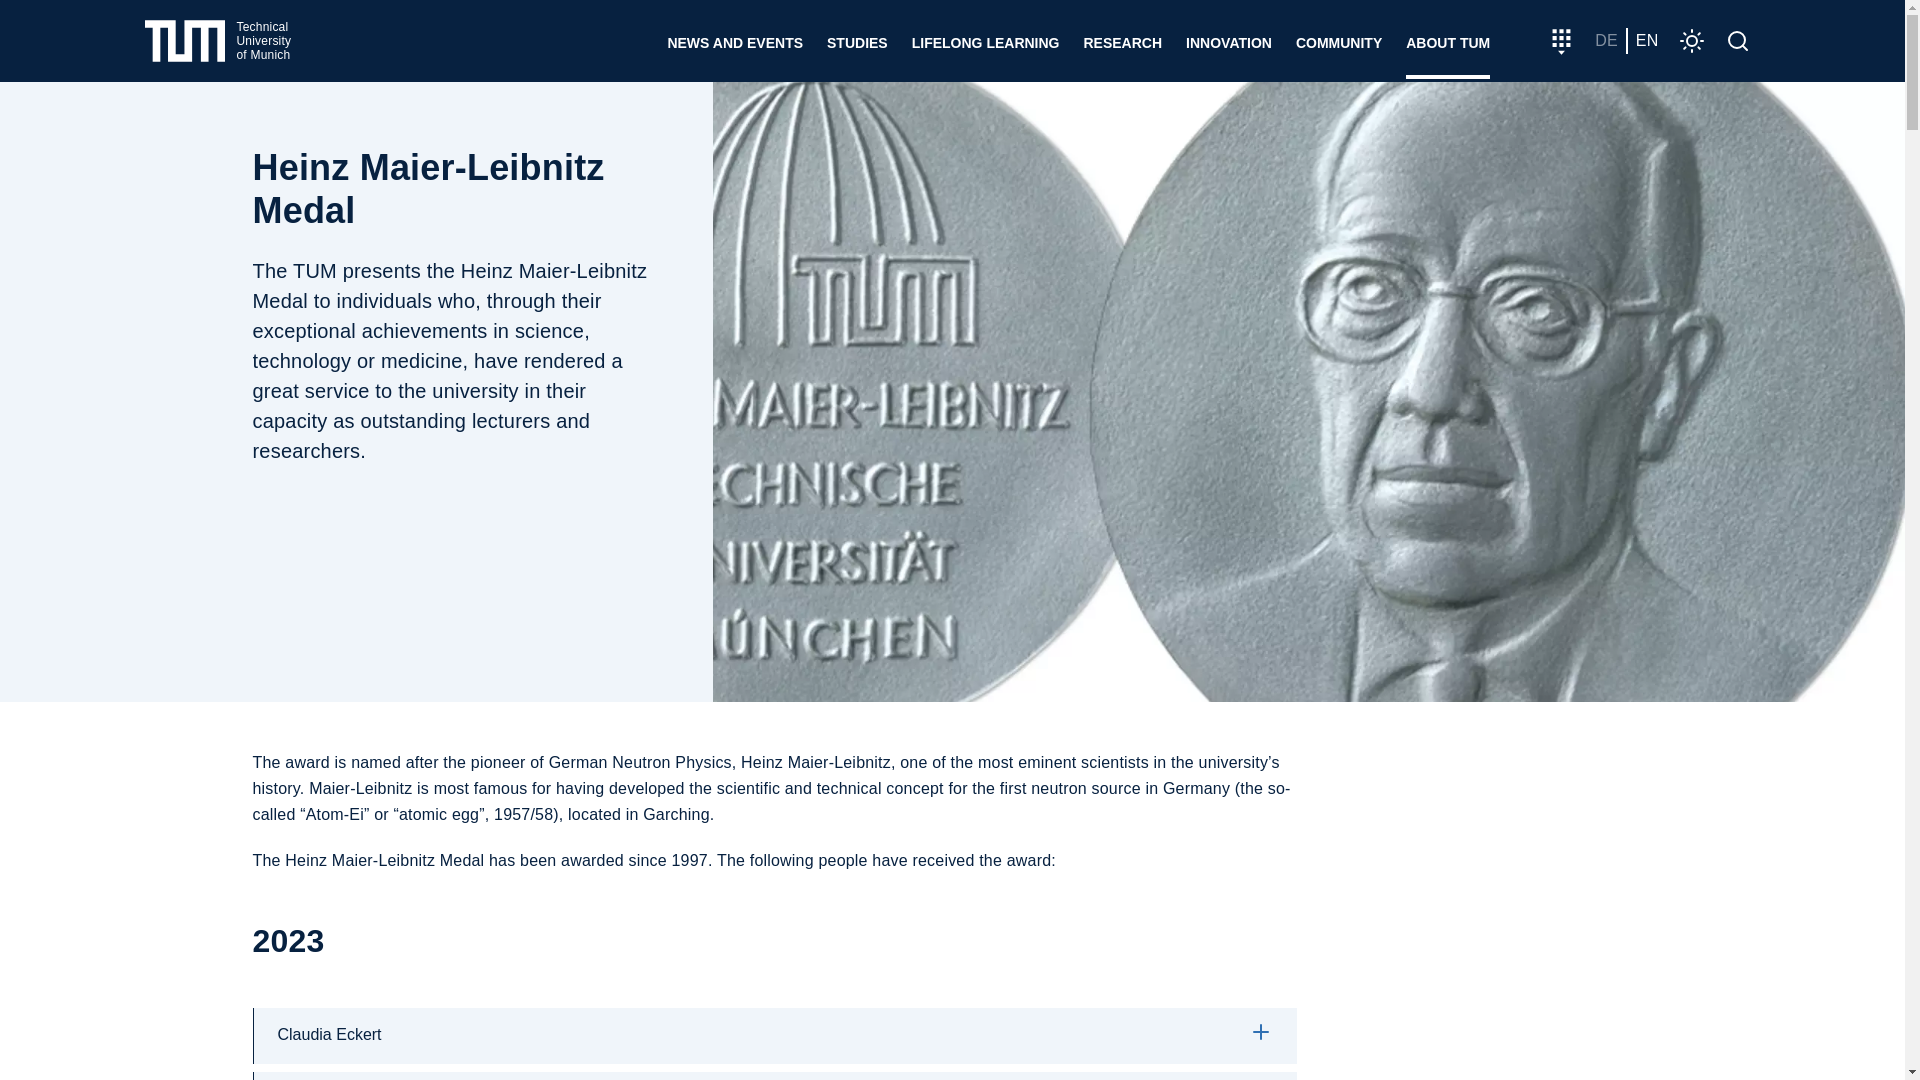  I want to click on NEWS AND EVENTS, so click(218, 41).